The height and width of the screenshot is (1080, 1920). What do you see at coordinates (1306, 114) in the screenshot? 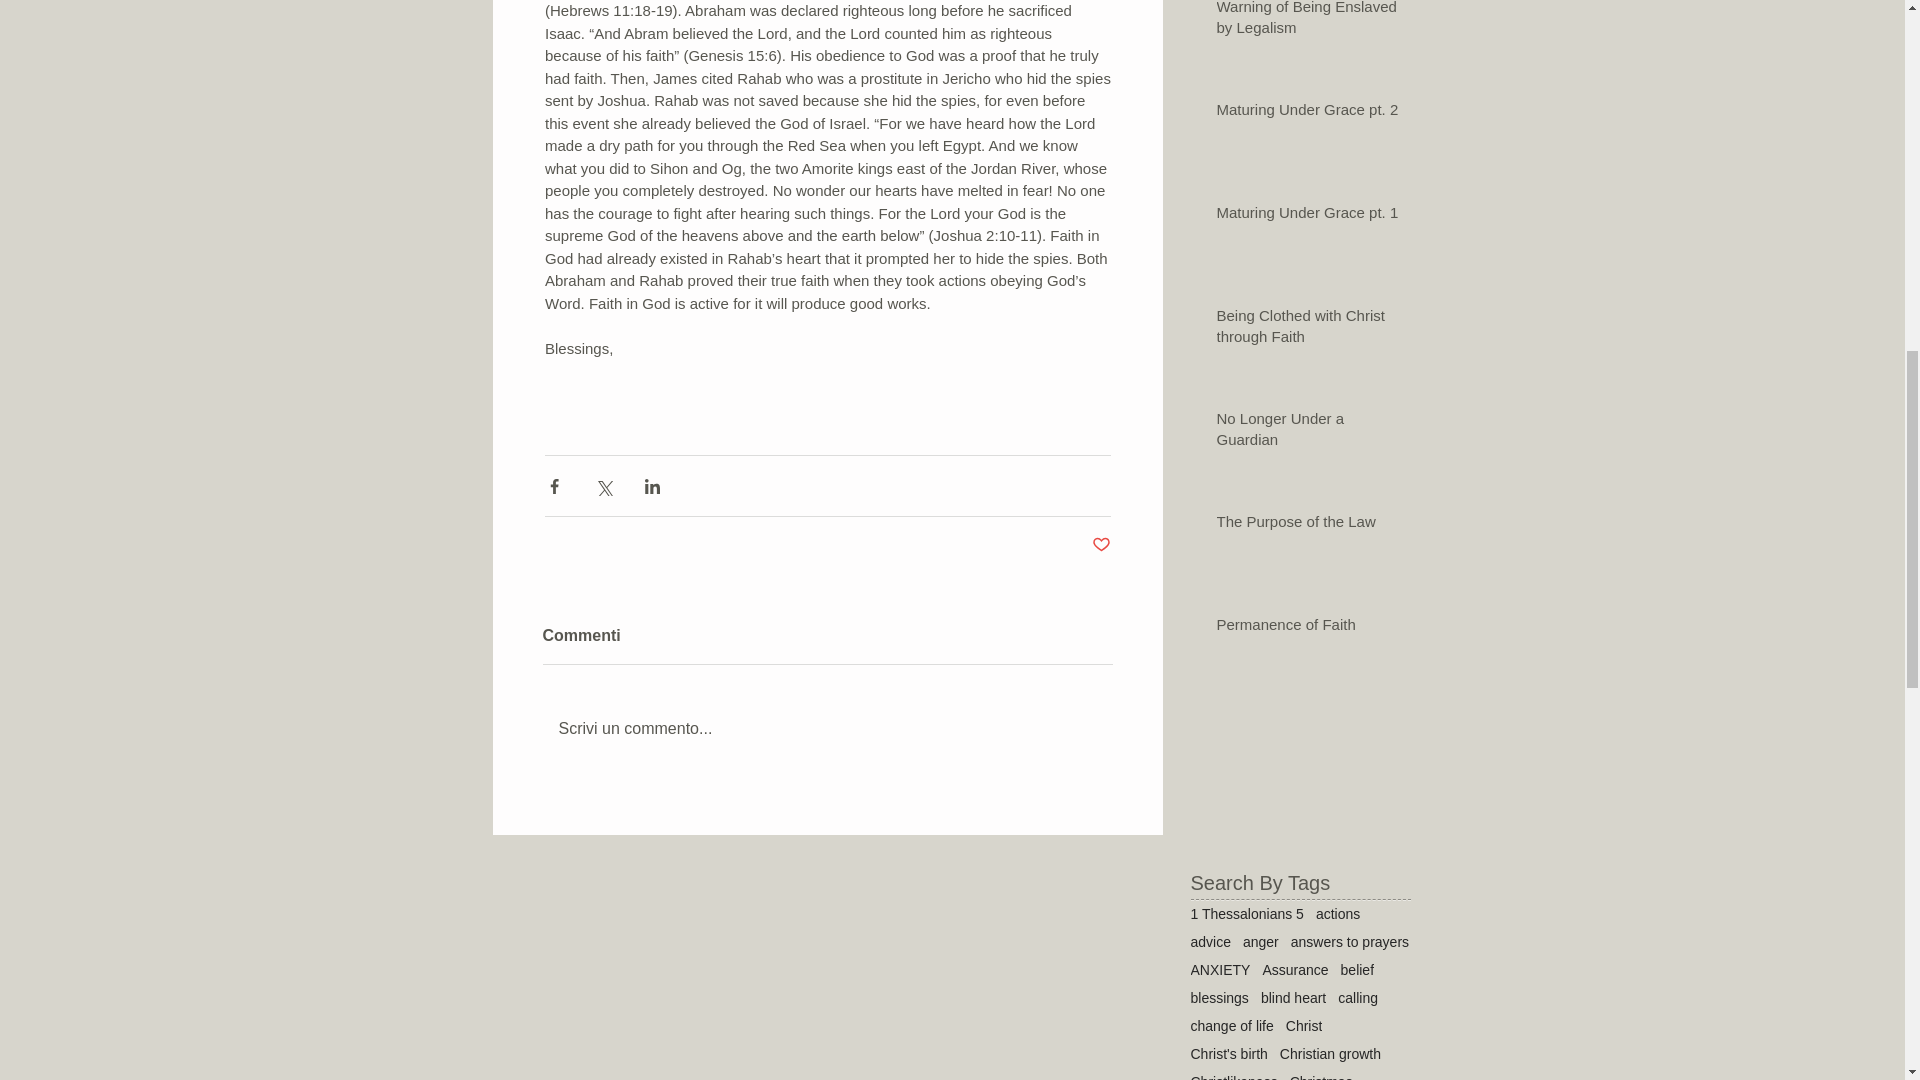
I see `Maturing Under Grace pt. 2` at bounding box center [1306, 114].